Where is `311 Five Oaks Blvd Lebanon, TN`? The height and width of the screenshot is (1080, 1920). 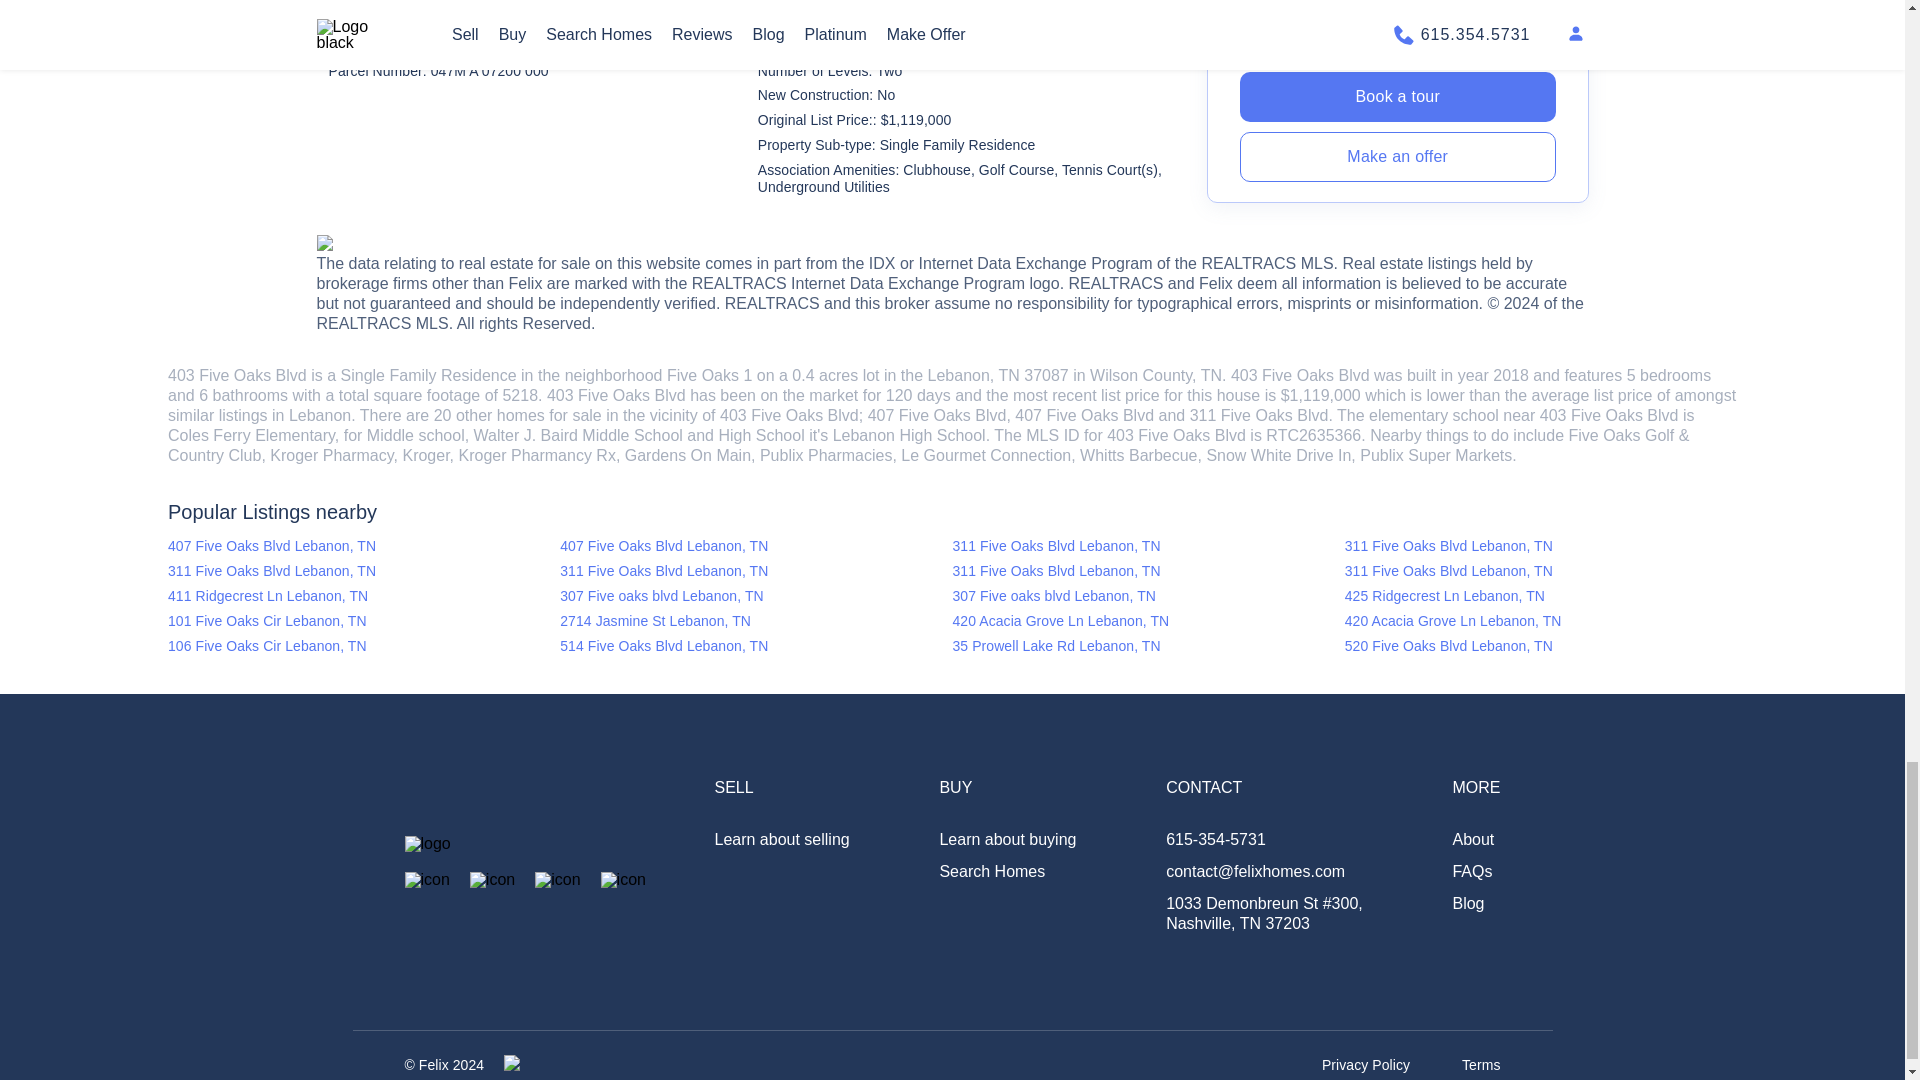 311 Five Oaks Blvd Lebanon, TN is located at coordinates (756, 570).